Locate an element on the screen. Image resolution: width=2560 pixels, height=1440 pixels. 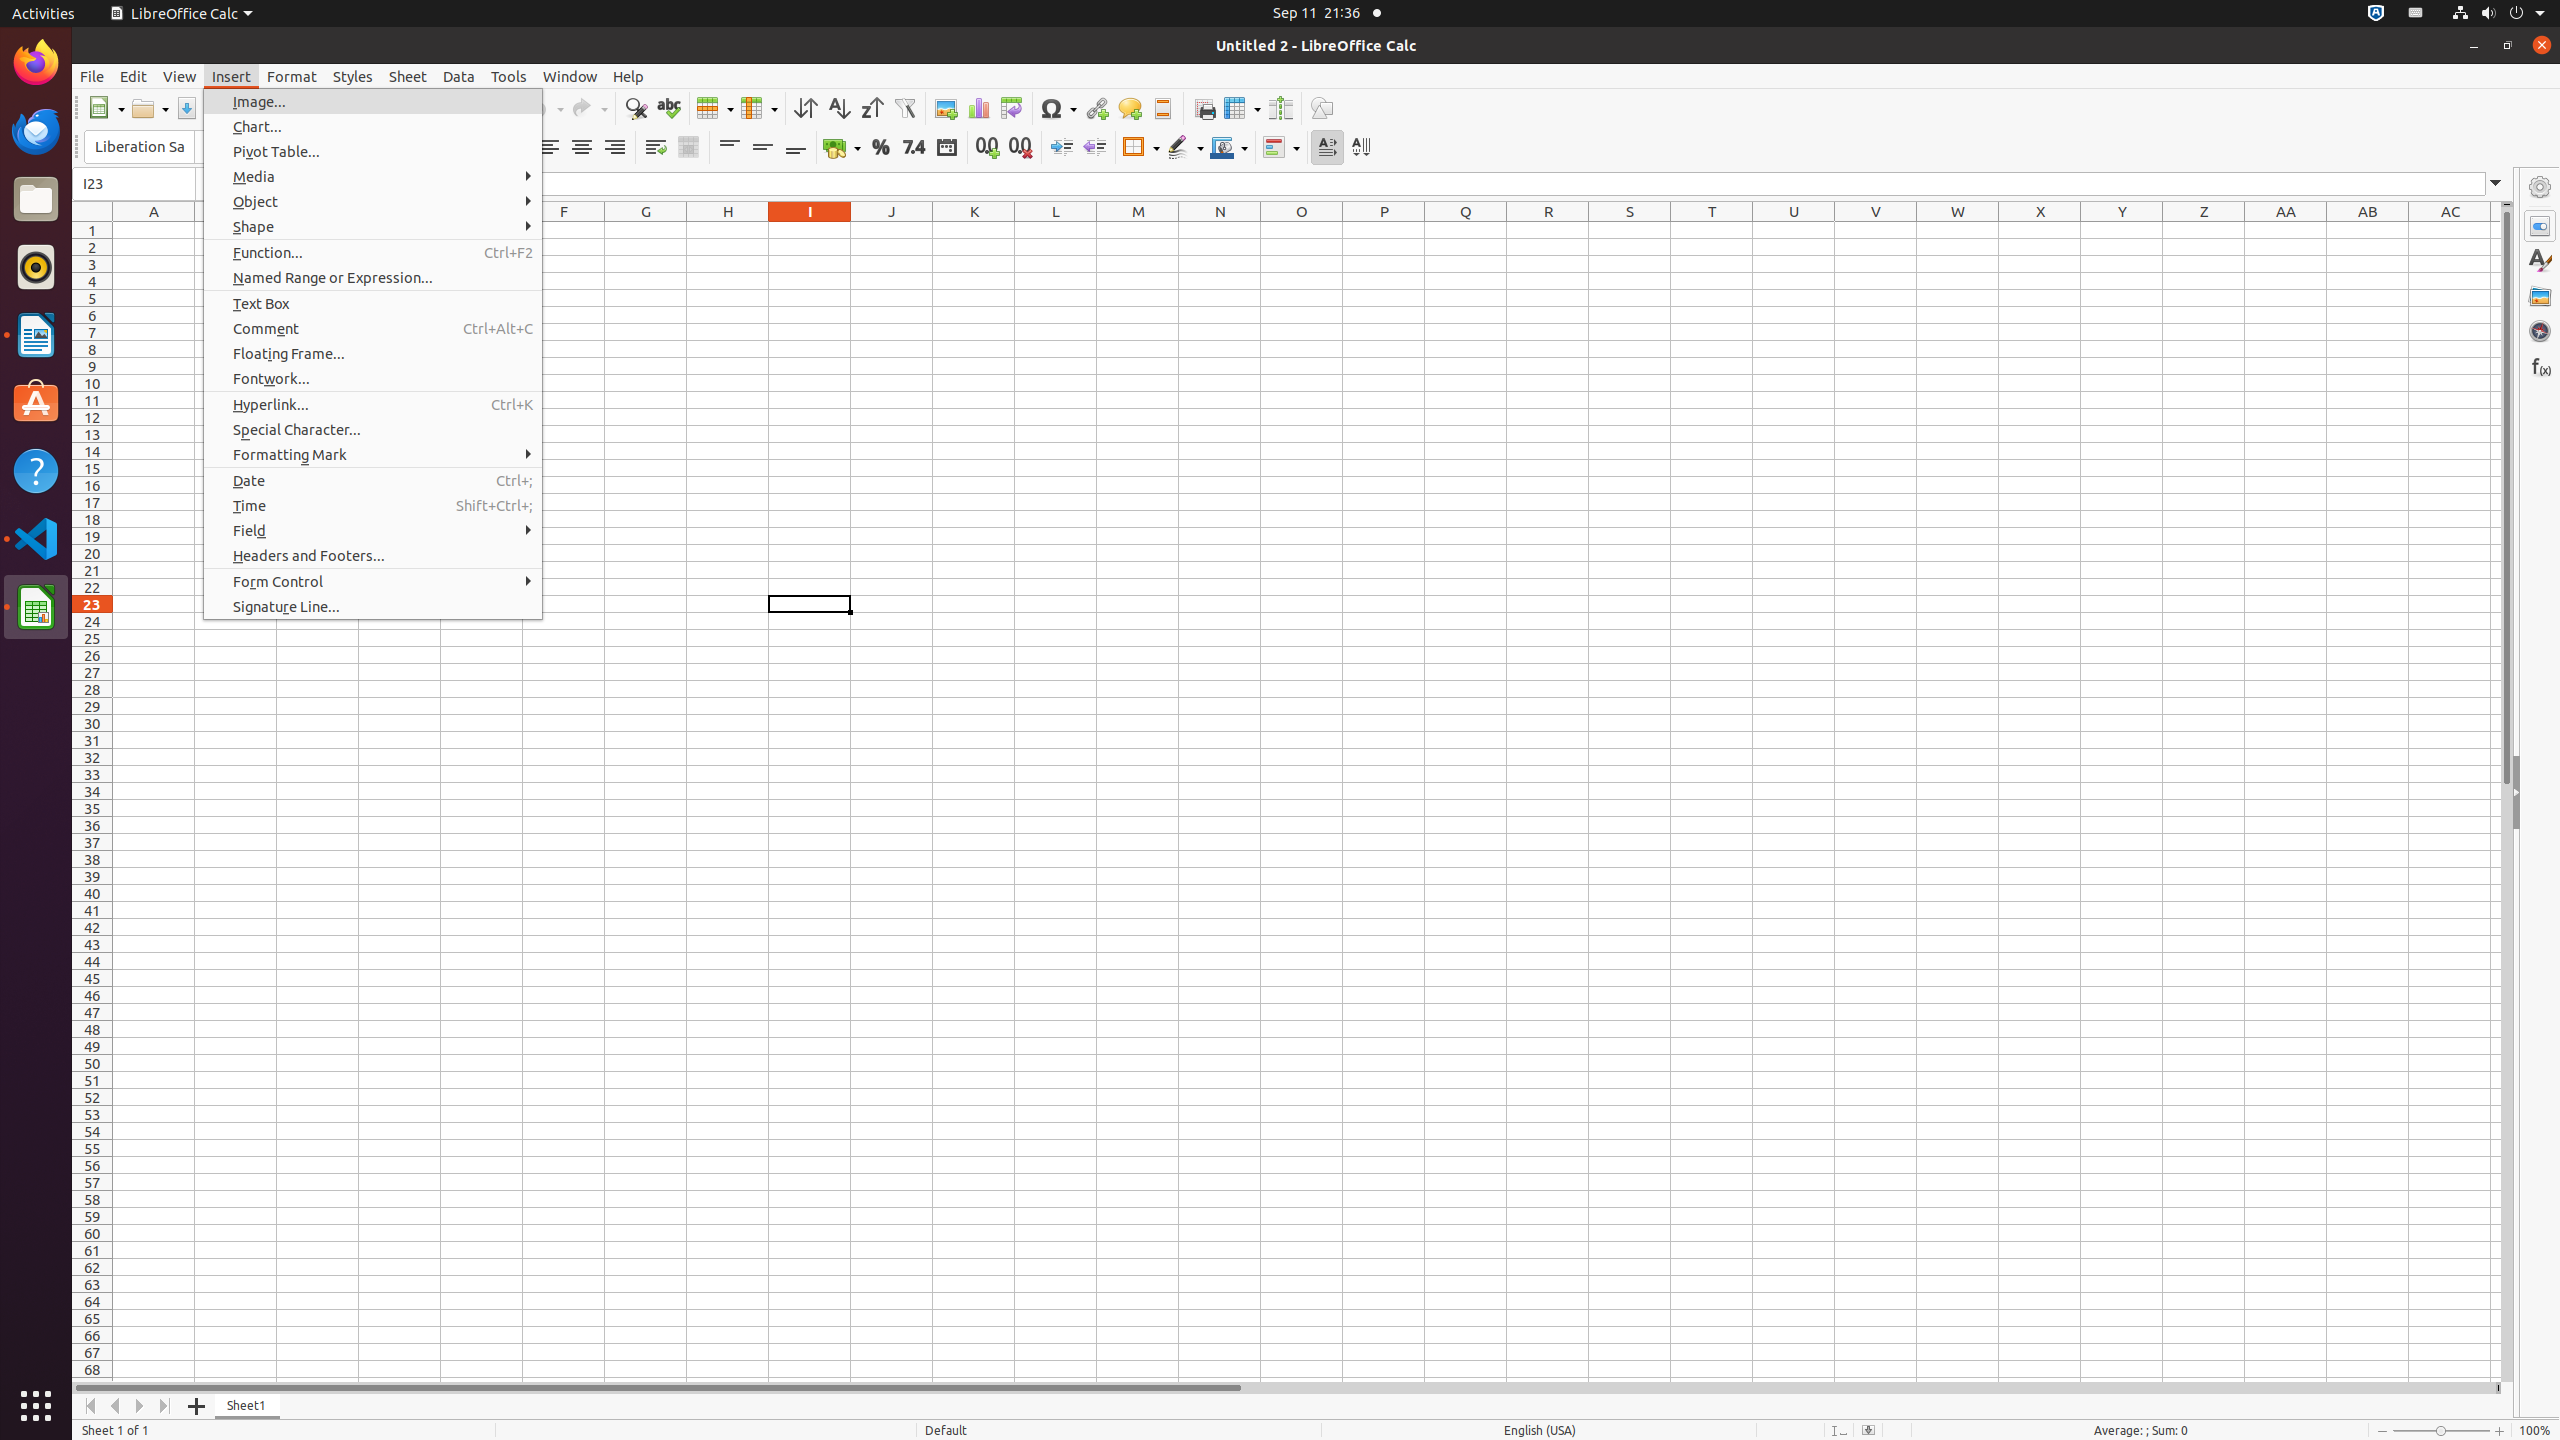
Move Right is located at coordinates (140, 1406).